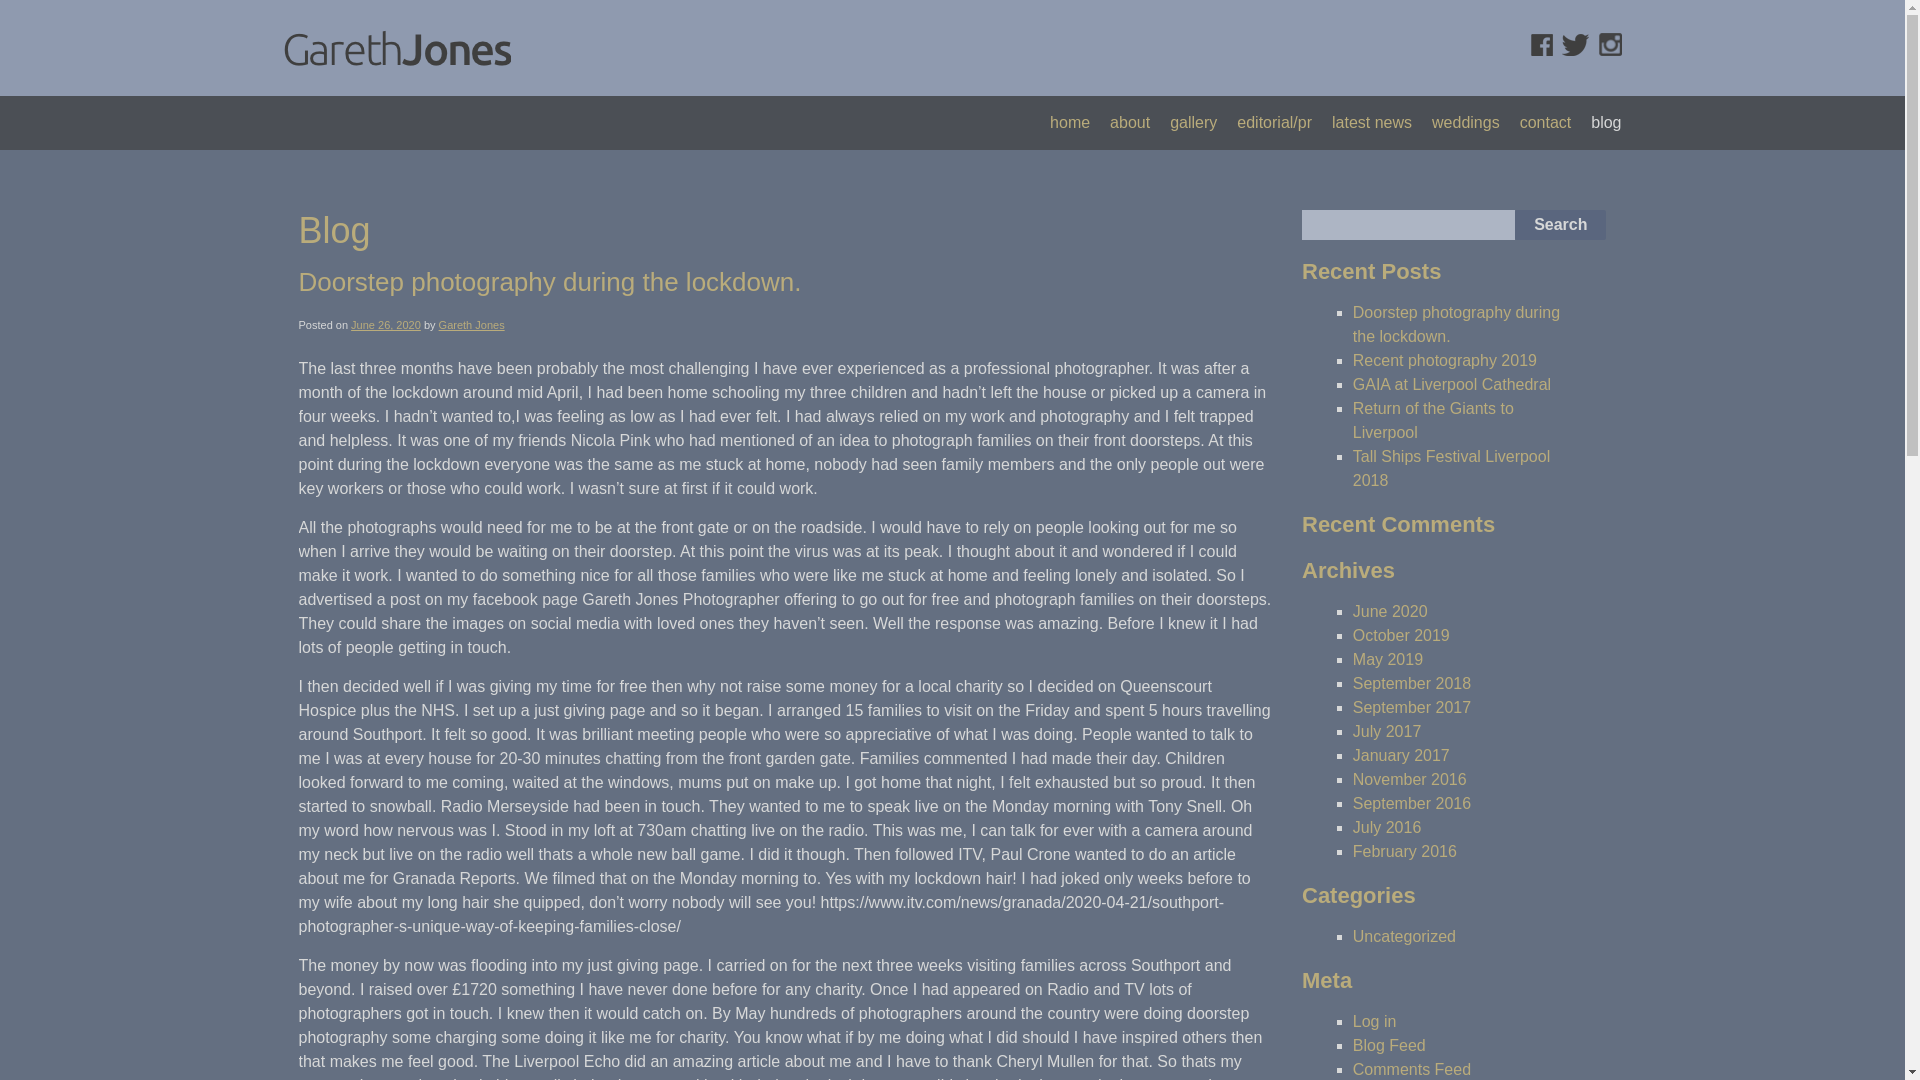 The width and height of the screenshot is (1920, 1080). What do you see at coordinates (1412, 803) in the screenshot?
I see `September 2016` at bounding box center [1412, 803].